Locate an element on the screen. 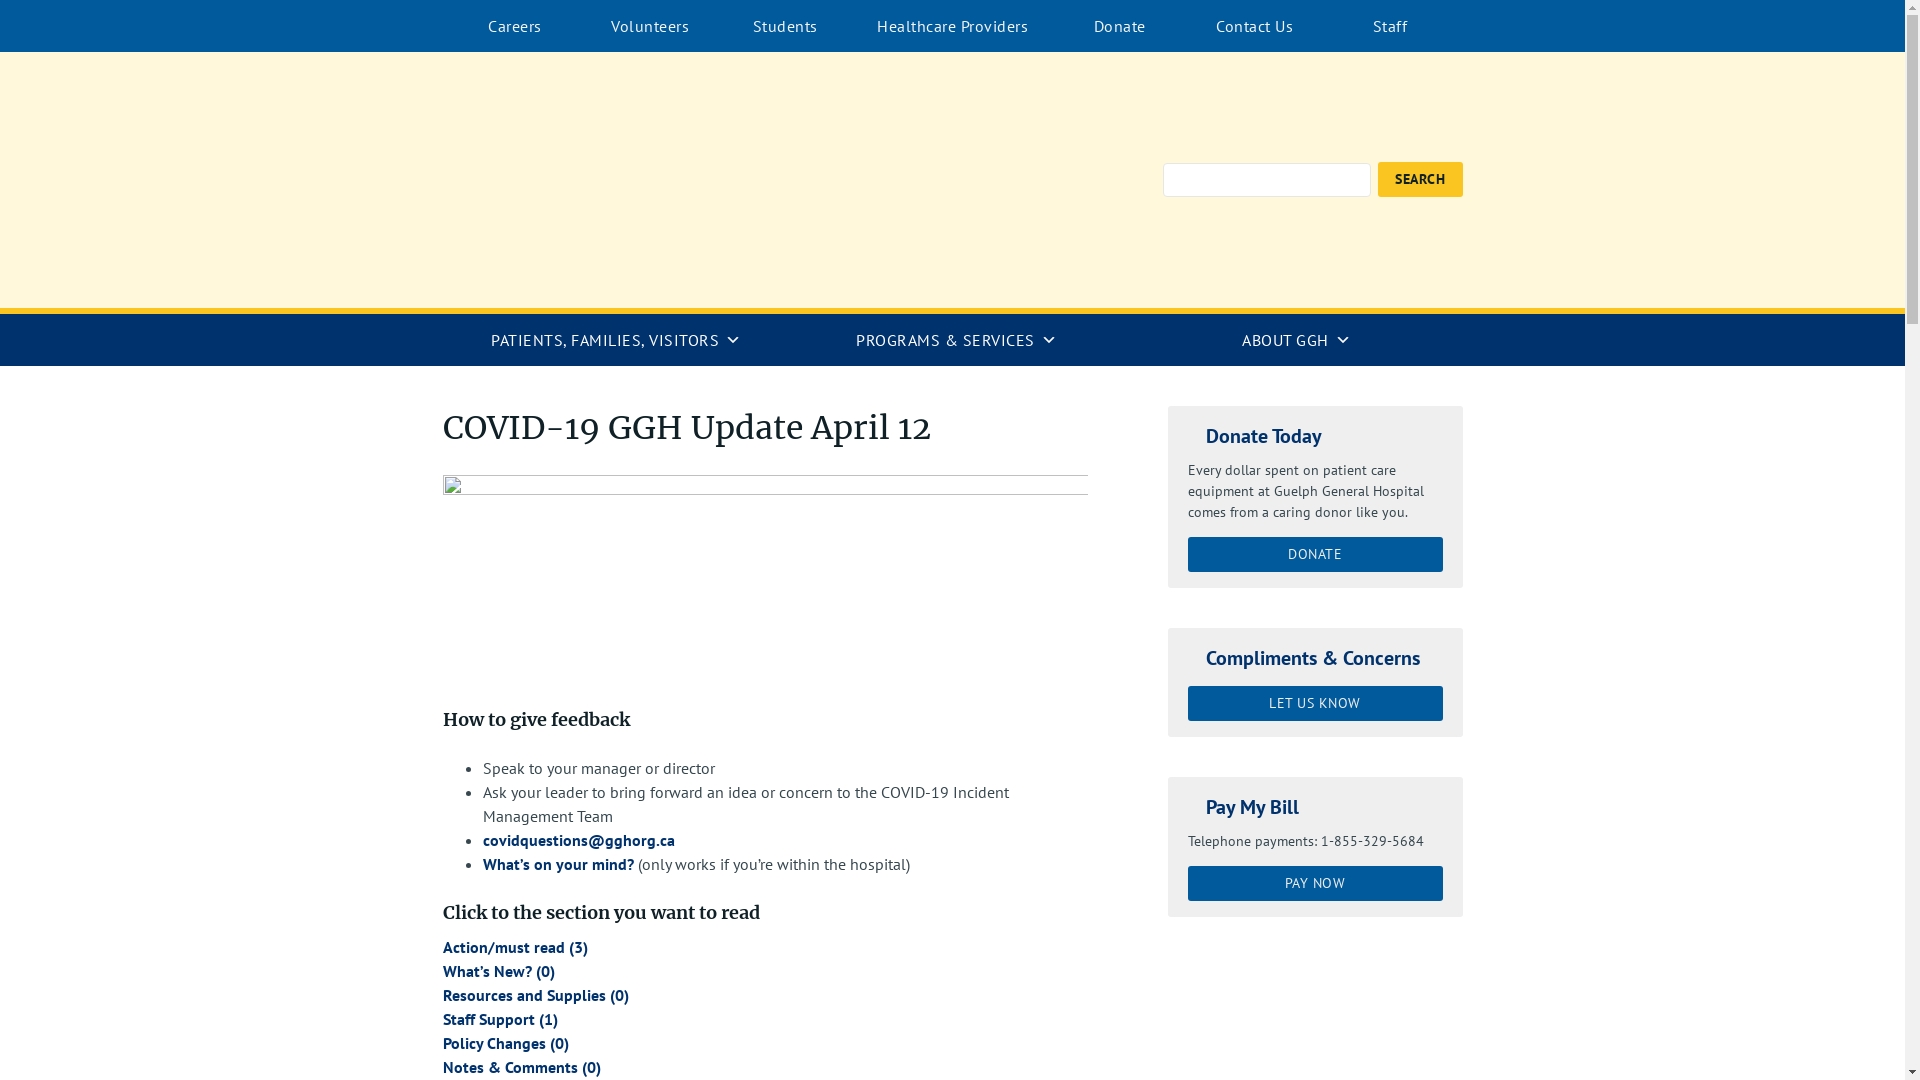 This screenshot has width=1920, height=1080. LET US KNOW is located at coordinates (1316, 704).